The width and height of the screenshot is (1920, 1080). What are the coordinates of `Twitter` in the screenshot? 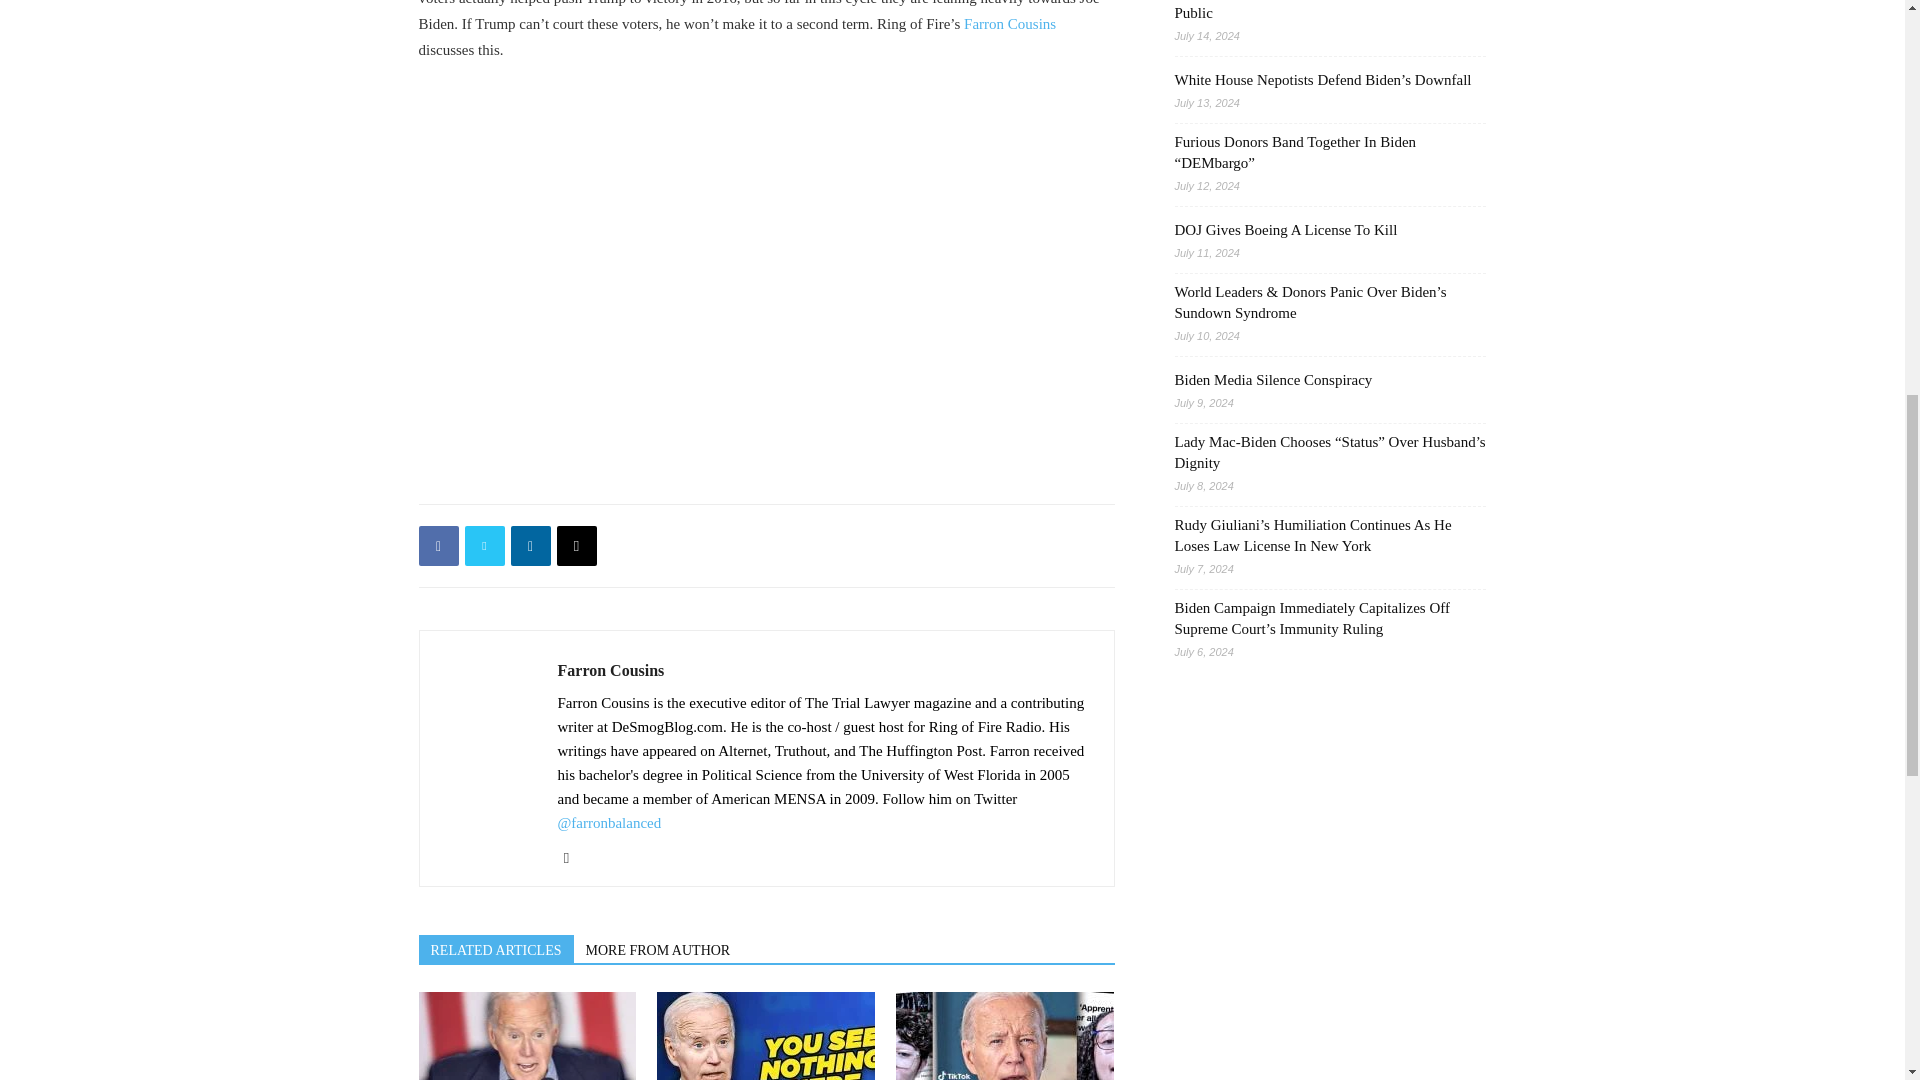 It's located at (574, 858).